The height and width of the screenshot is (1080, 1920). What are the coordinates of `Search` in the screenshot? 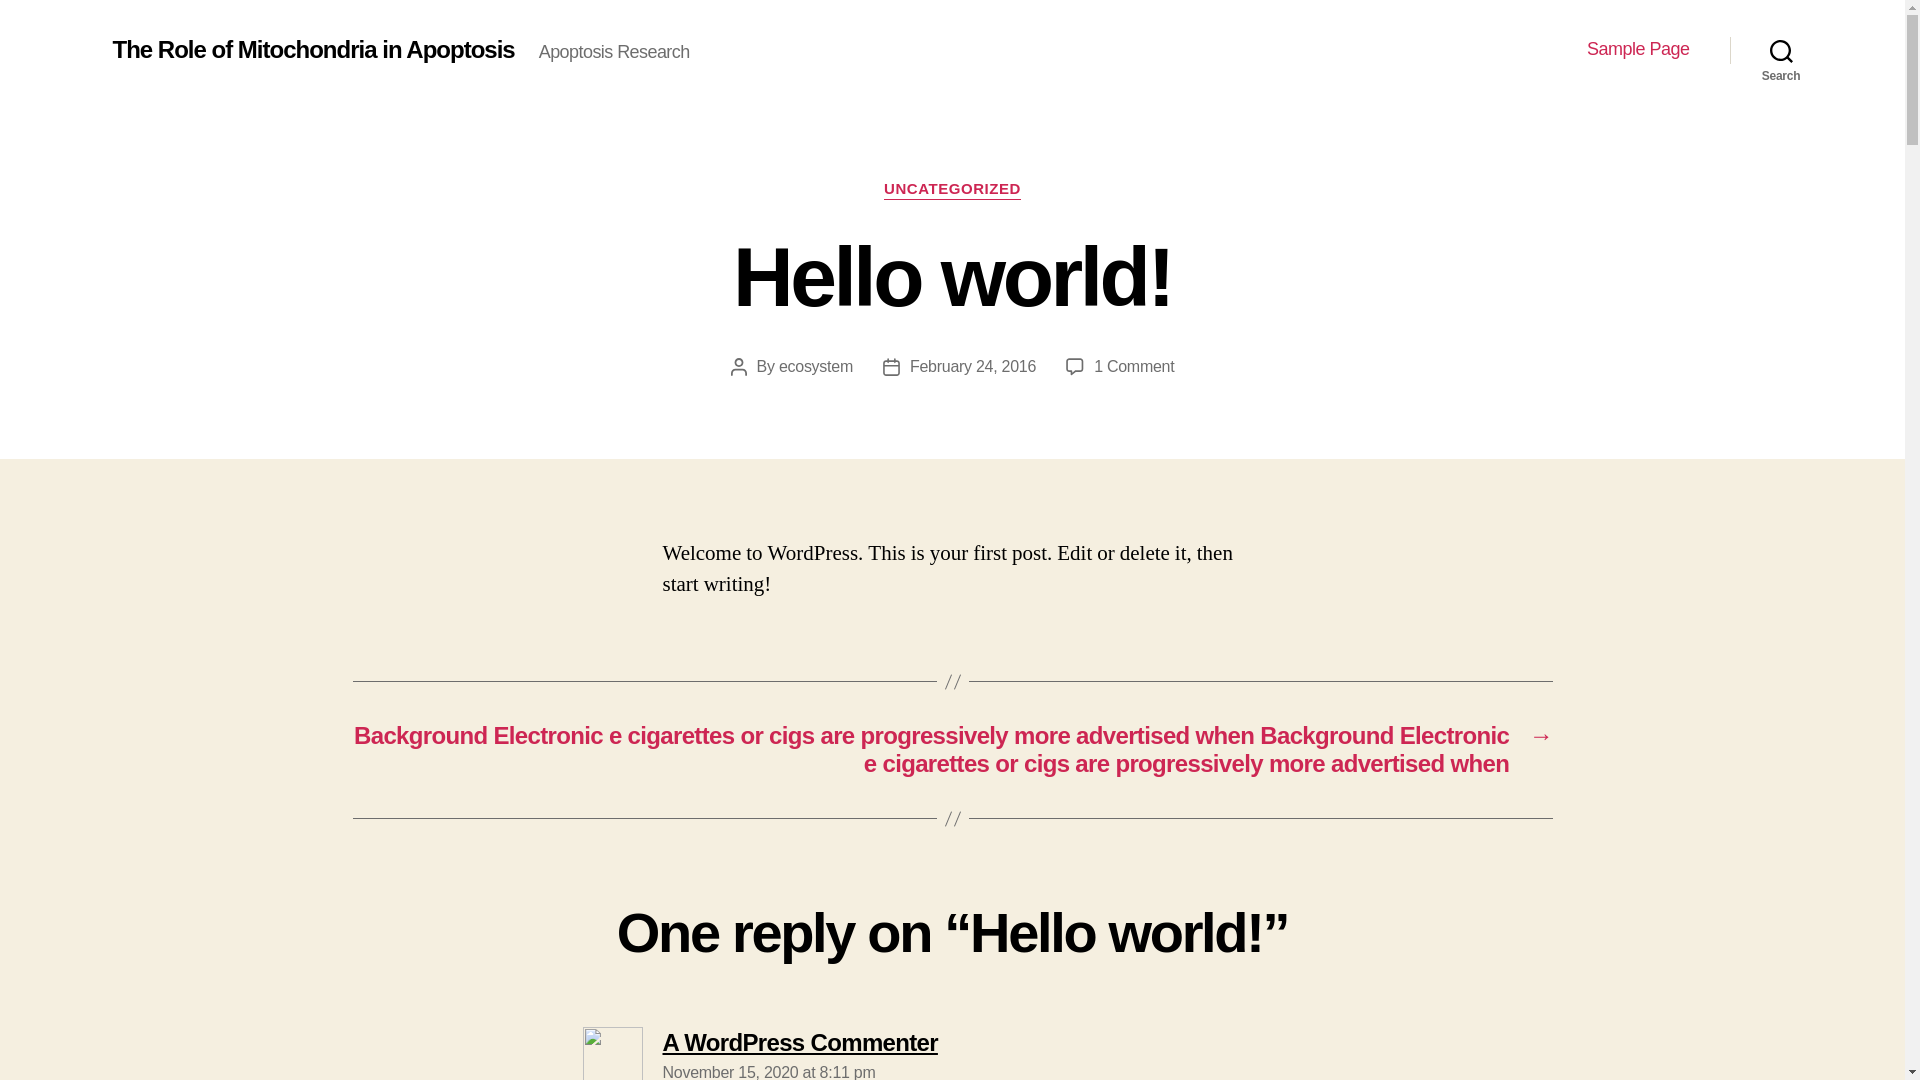 It's located at (768, 1072).